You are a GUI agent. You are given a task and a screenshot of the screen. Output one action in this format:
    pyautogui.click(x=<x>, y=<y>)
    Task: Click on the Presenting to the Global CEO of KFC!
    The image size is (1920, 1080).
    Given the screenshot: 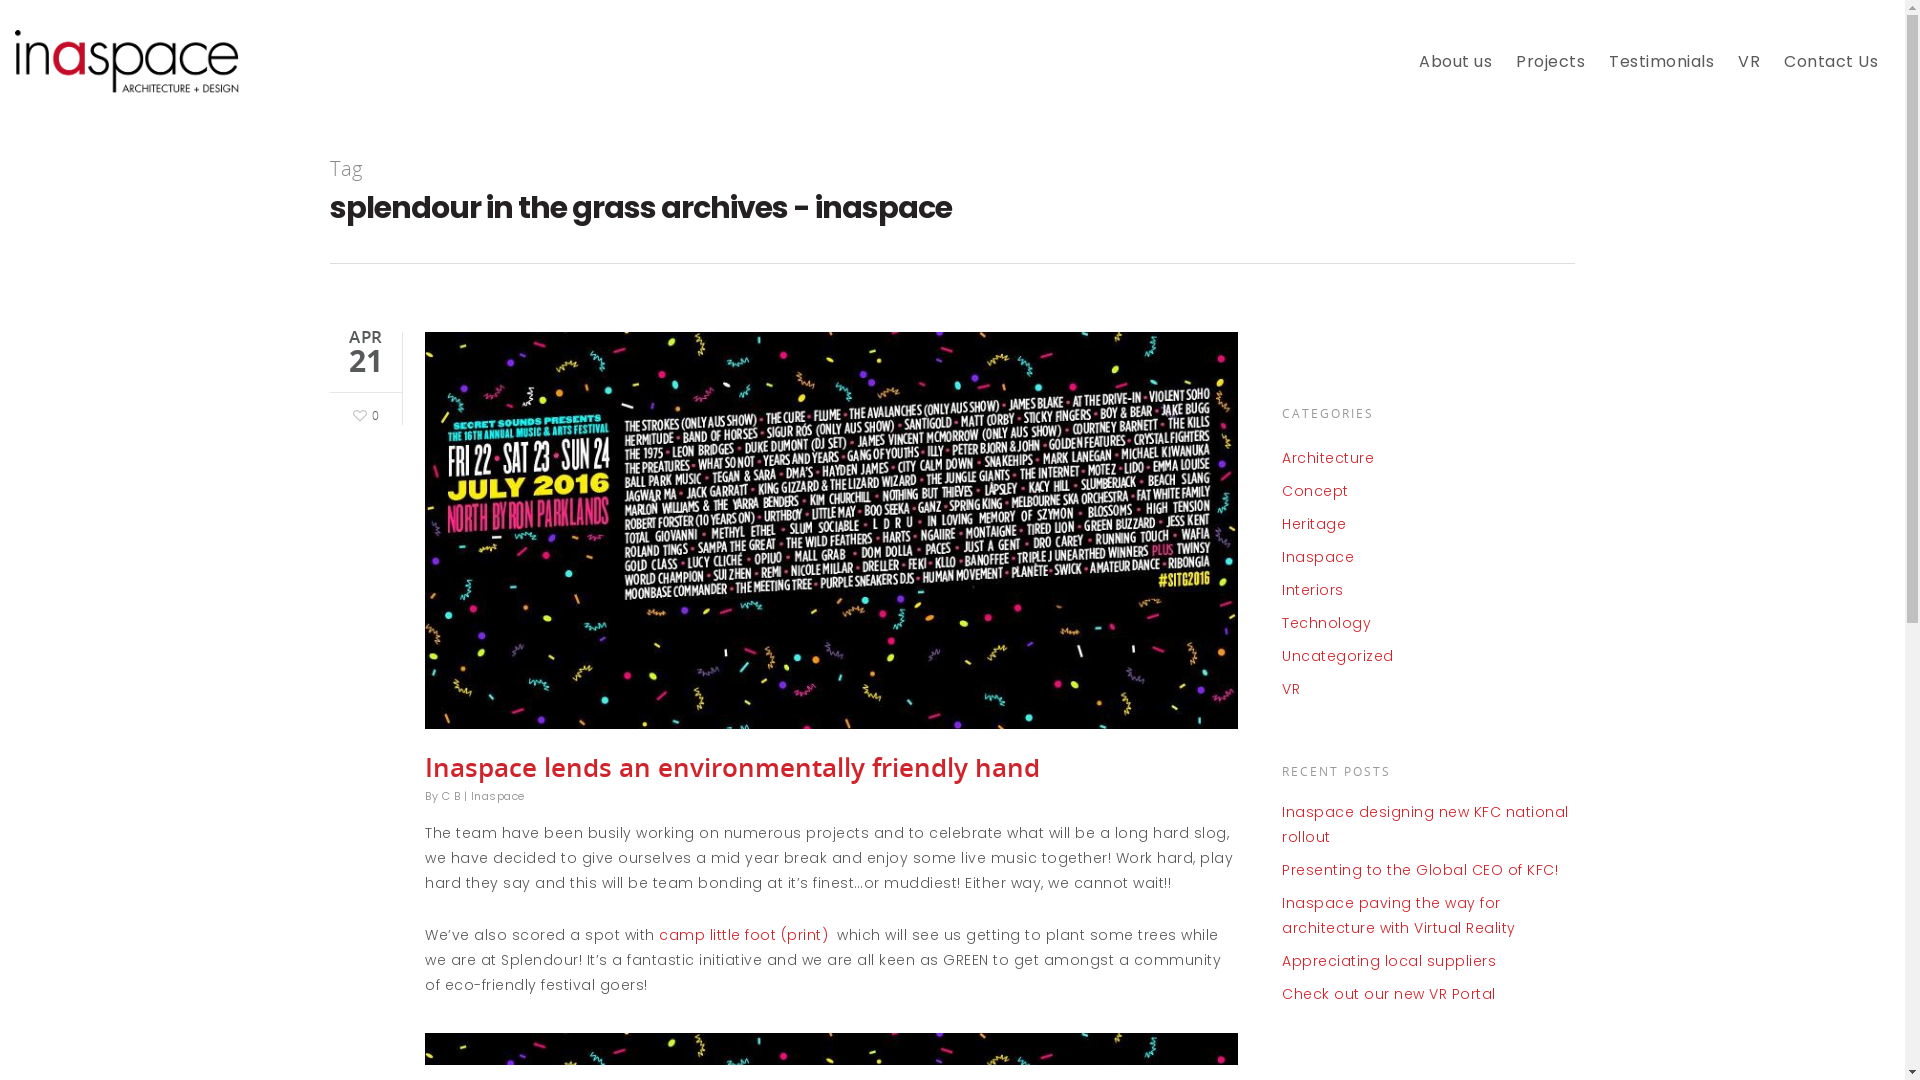 What is the action you would take?
    pyautogui.click(x=1428, y=870)
    